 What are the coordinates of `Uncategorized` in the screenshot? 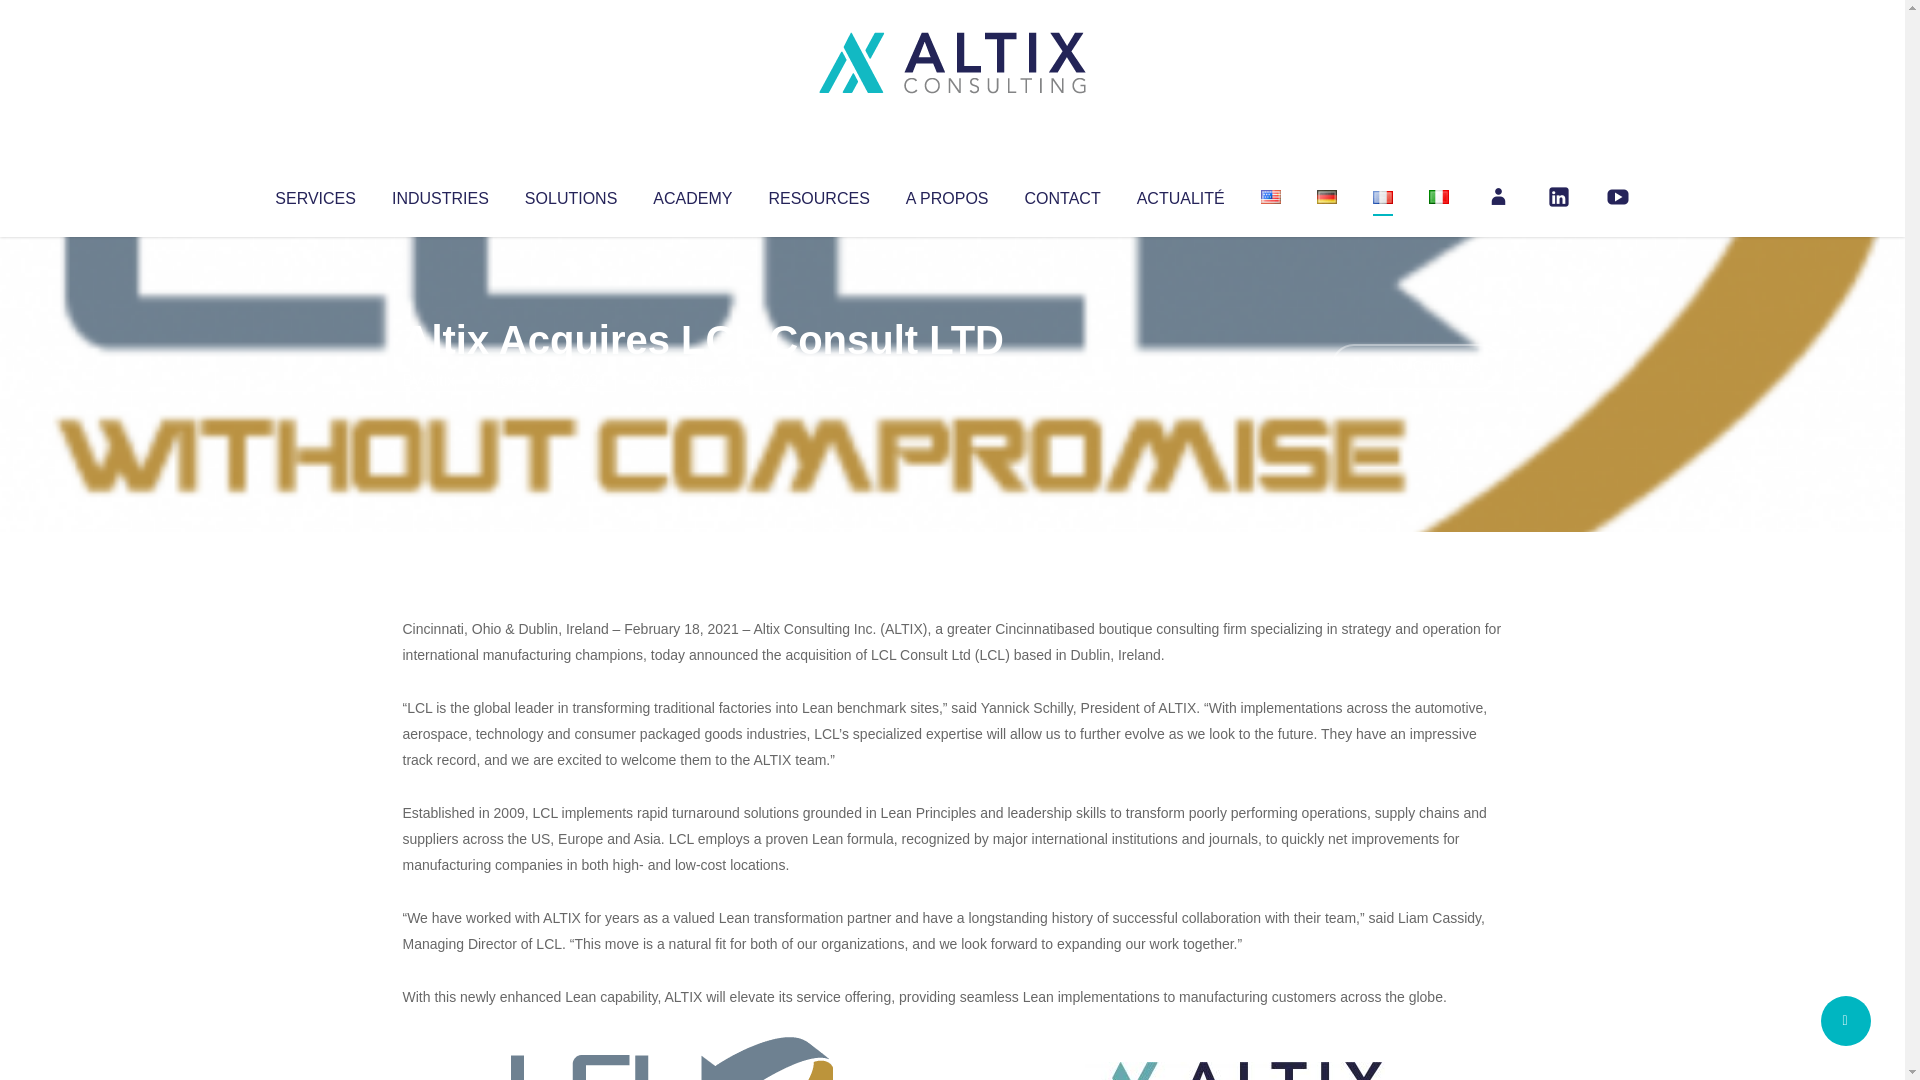 It's located at (699, 380).